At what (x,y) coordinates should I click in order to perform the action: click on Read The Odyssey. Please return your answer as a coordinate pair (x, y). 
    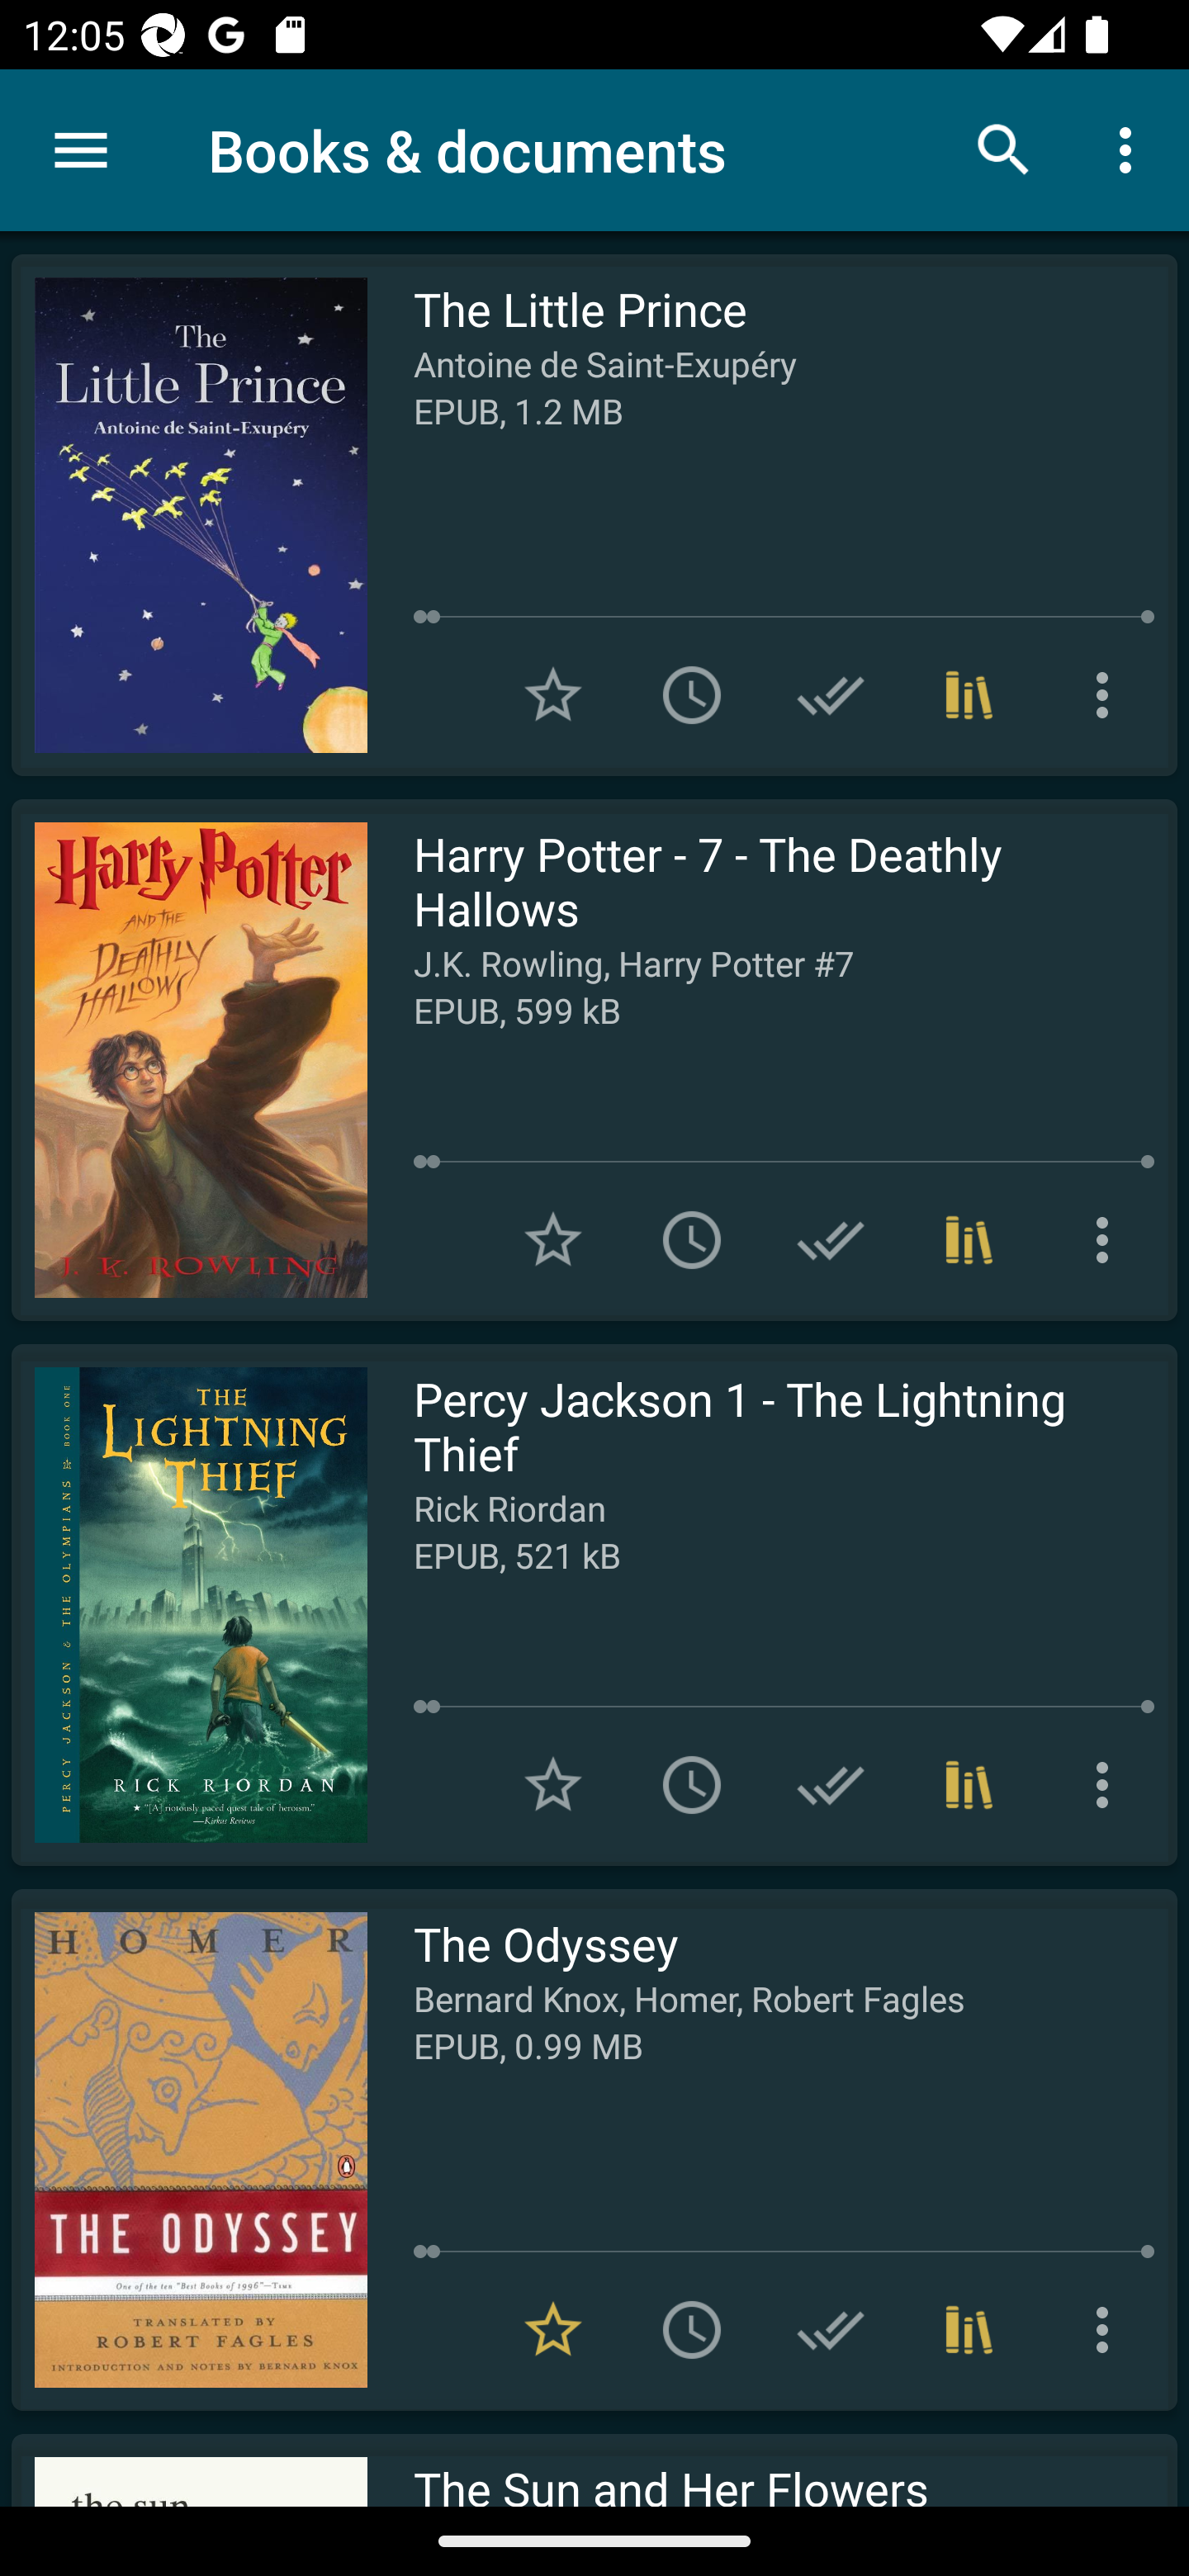
    Looking at the image, I should click on (189, 2149).